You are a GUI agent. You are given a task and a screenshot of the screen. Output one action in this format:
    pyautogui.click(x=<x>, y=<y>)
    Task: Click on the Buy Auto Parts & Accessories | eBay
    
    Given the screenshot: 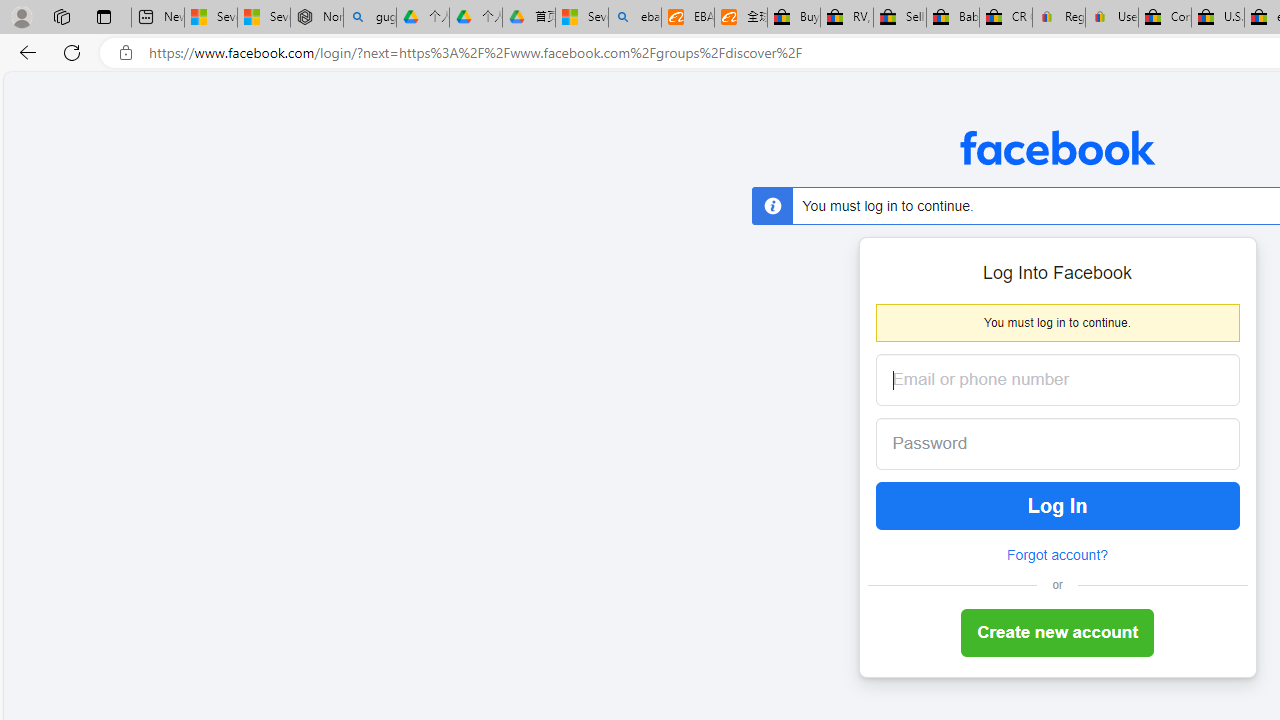 What is the action you would take?
    pyautogui.click(x=794, y=18)
    